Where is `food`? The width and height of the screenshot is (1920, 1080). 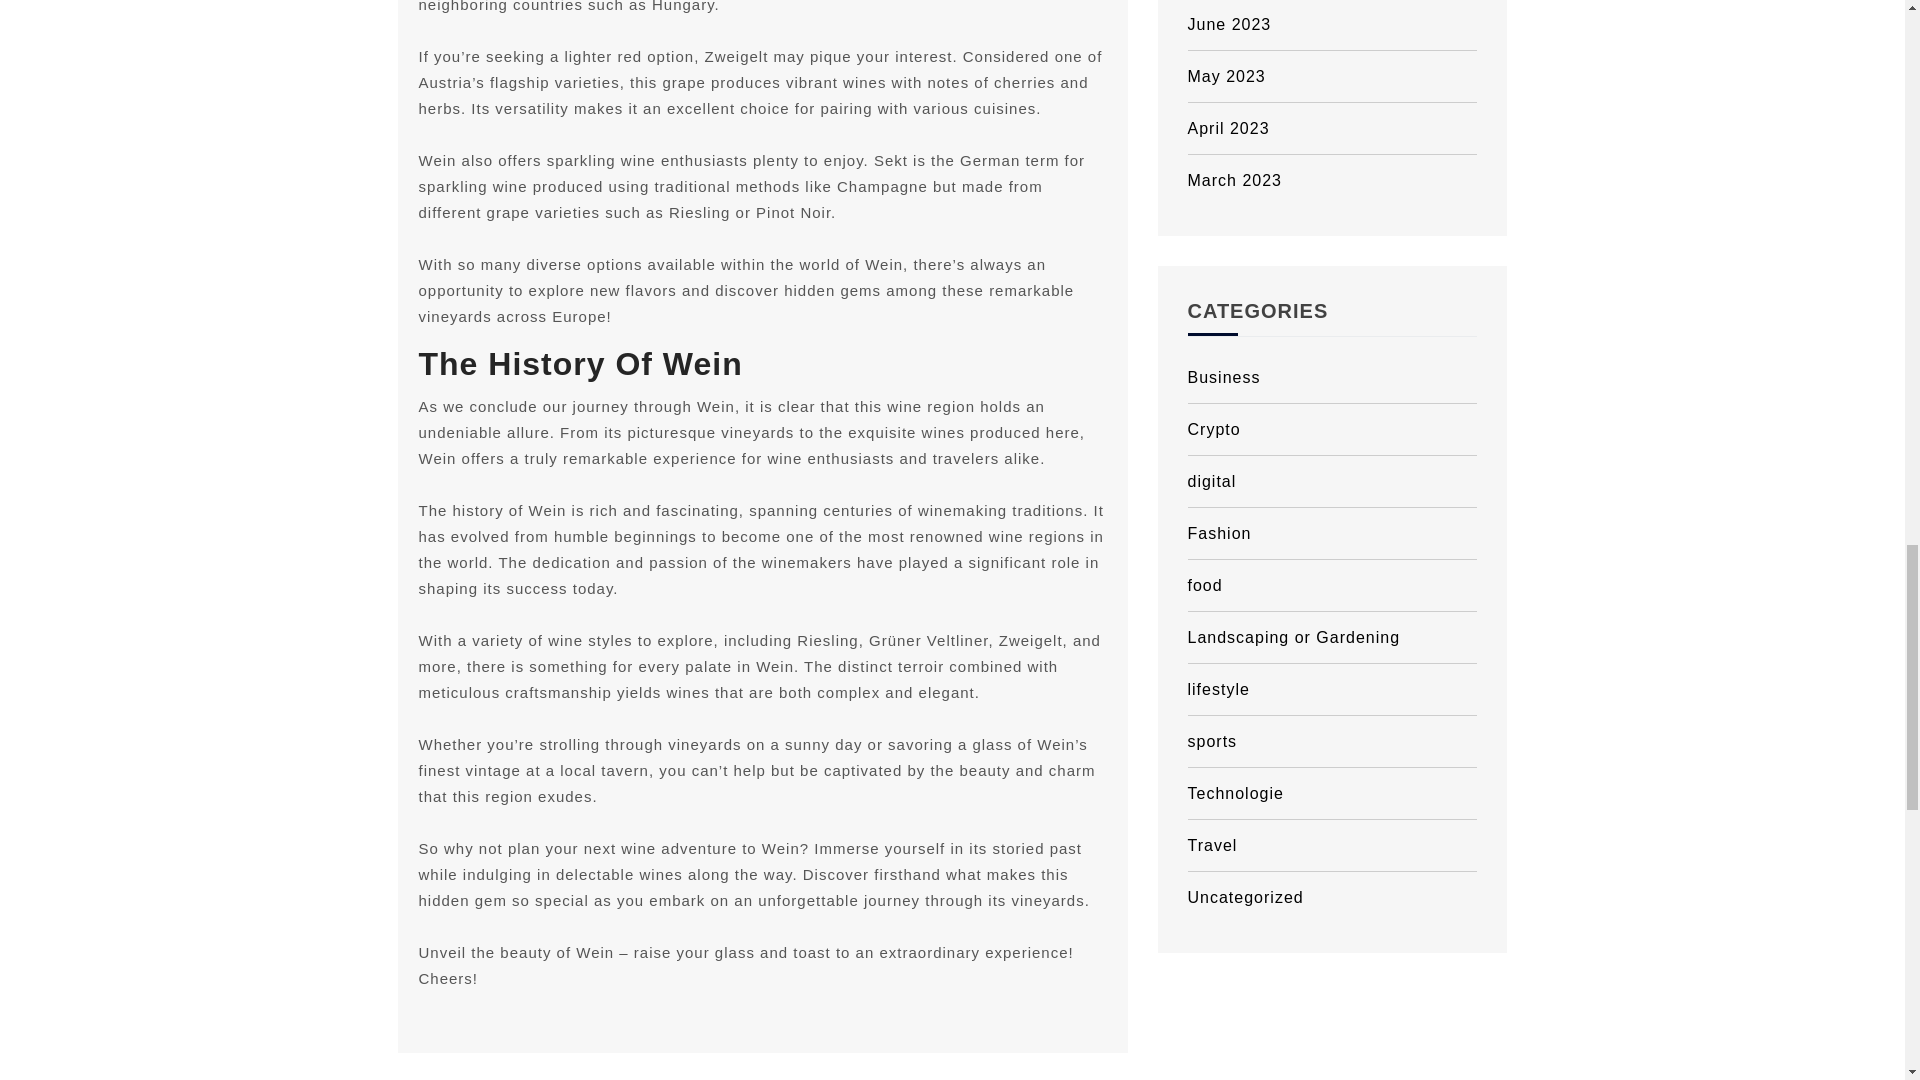
food is located at coordinates (1333, 586).